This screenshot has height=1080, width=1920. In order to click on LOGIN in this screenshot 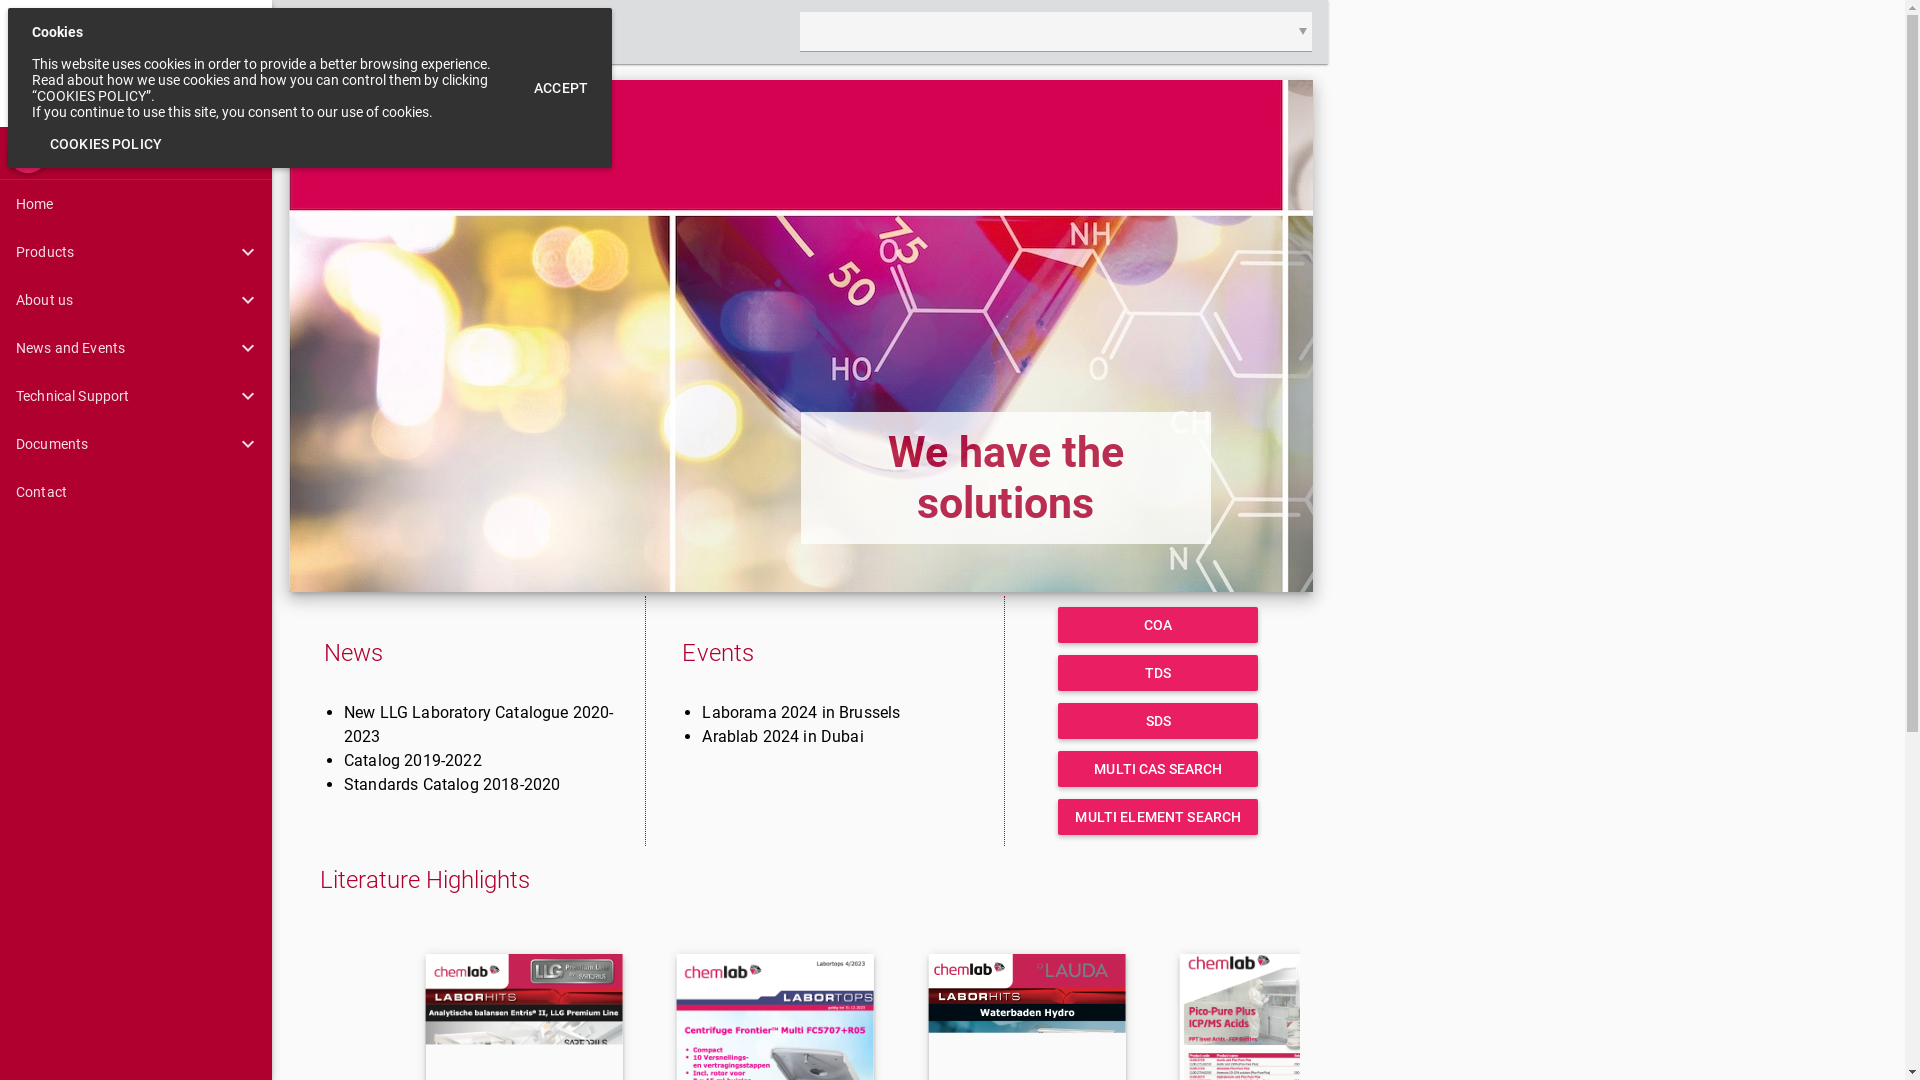, I will do `click(403, 32)`.